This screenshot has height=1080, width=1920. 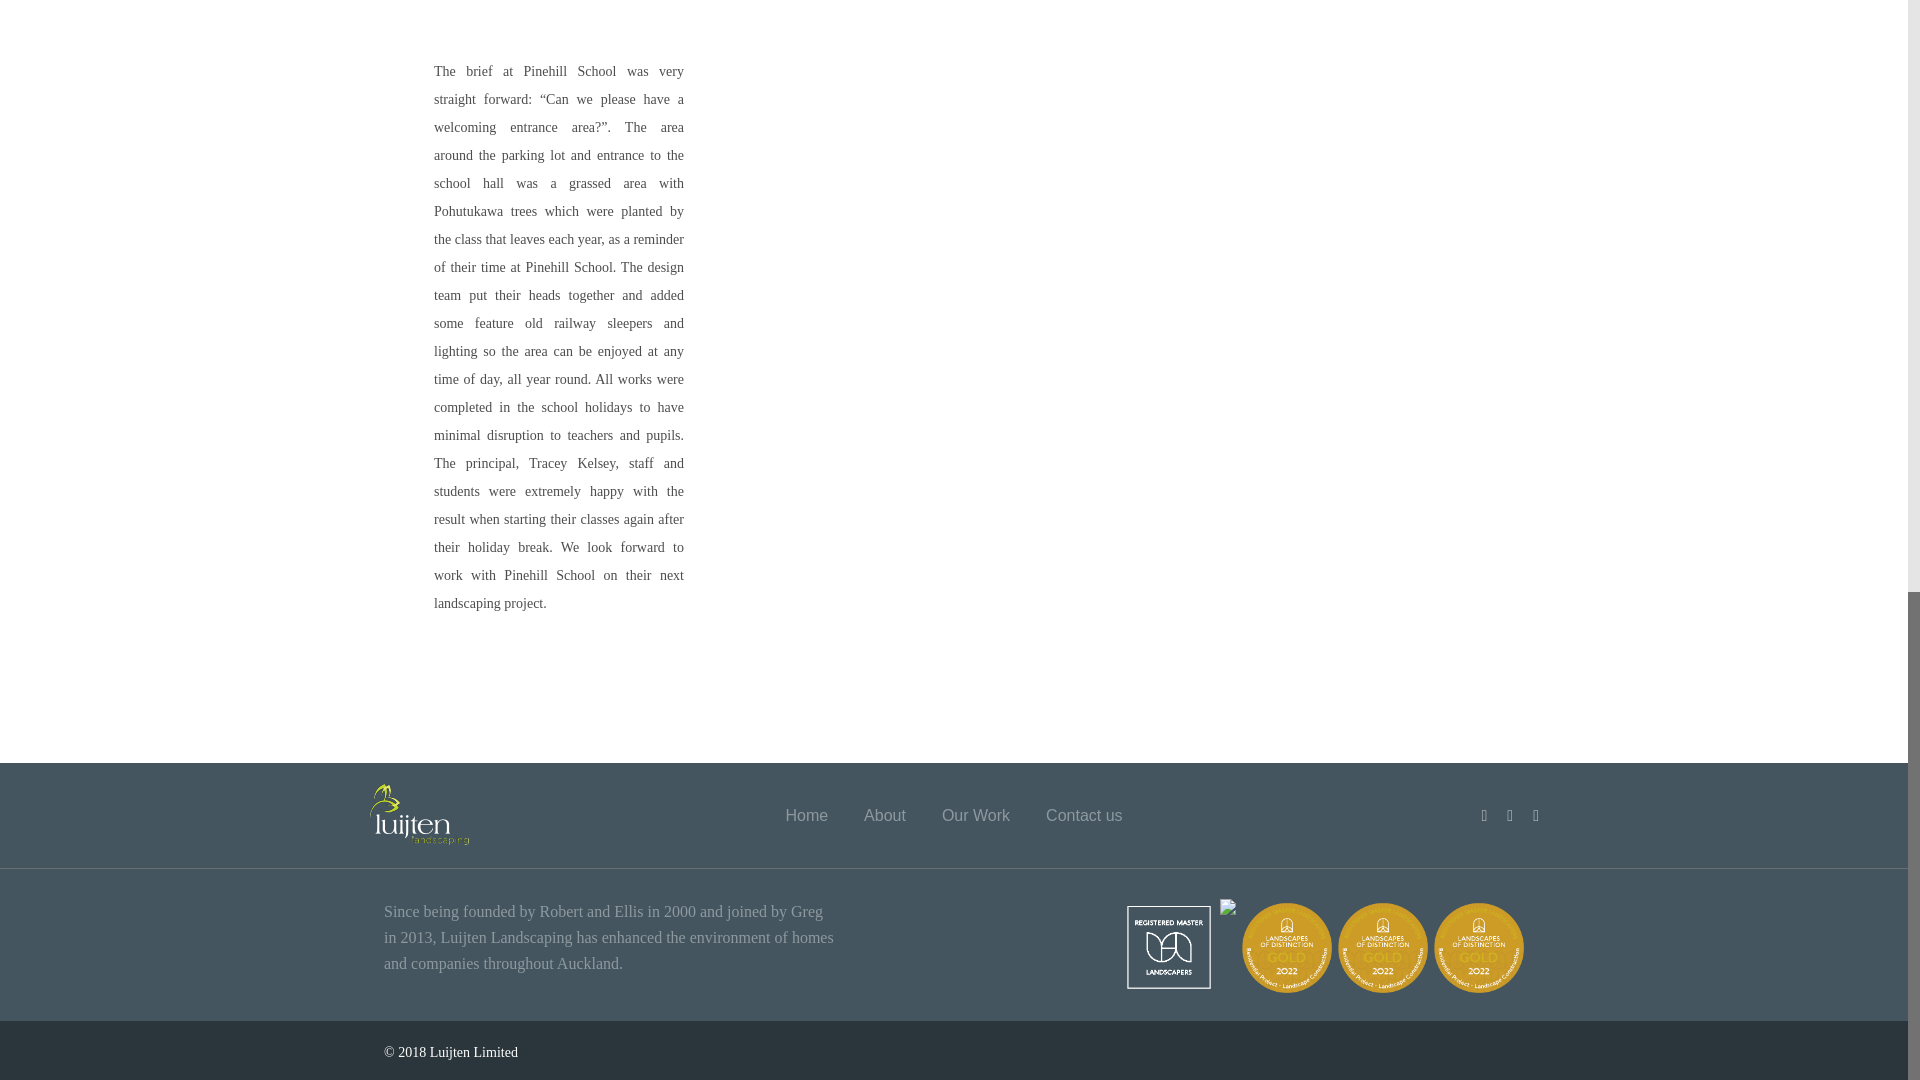 I want to click on About, so click(x=885, y=815).